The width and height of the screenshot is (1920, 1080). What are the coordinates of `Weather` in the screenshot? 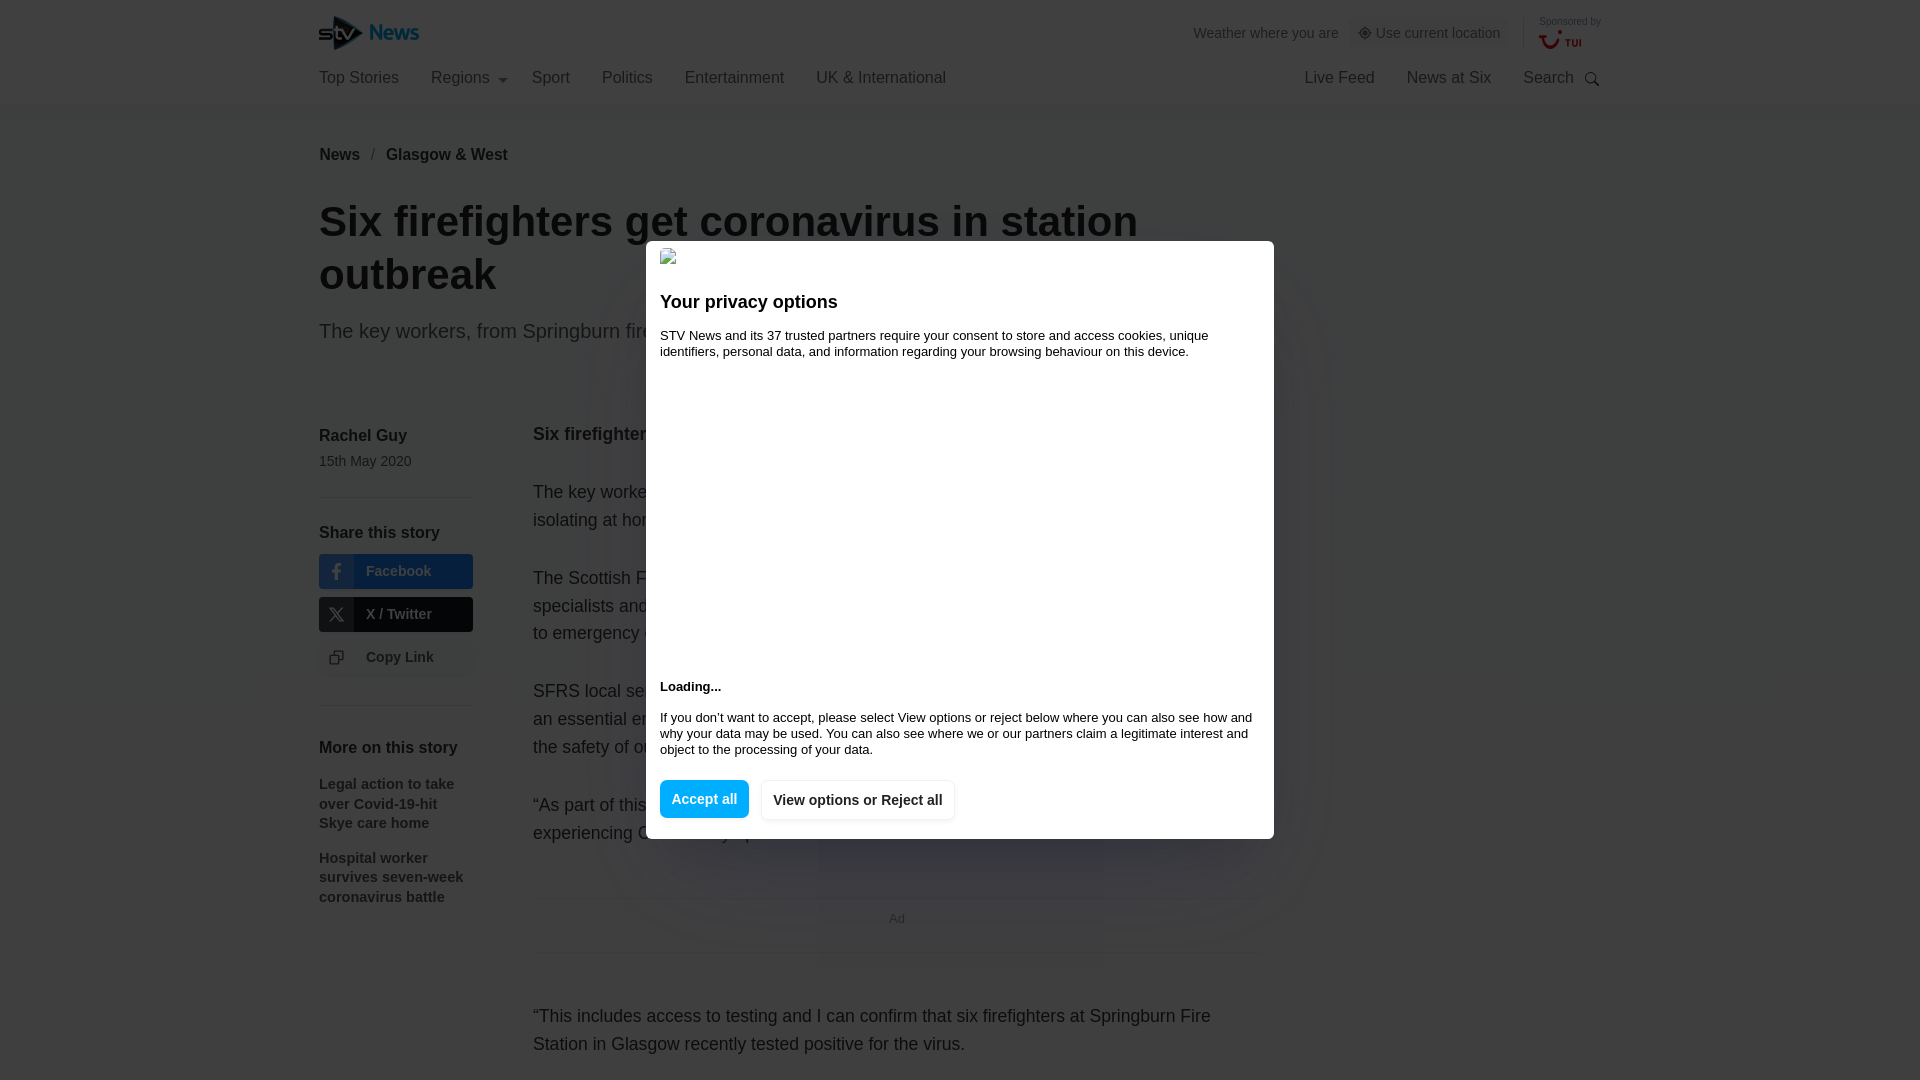 It's located at (1220, 32).